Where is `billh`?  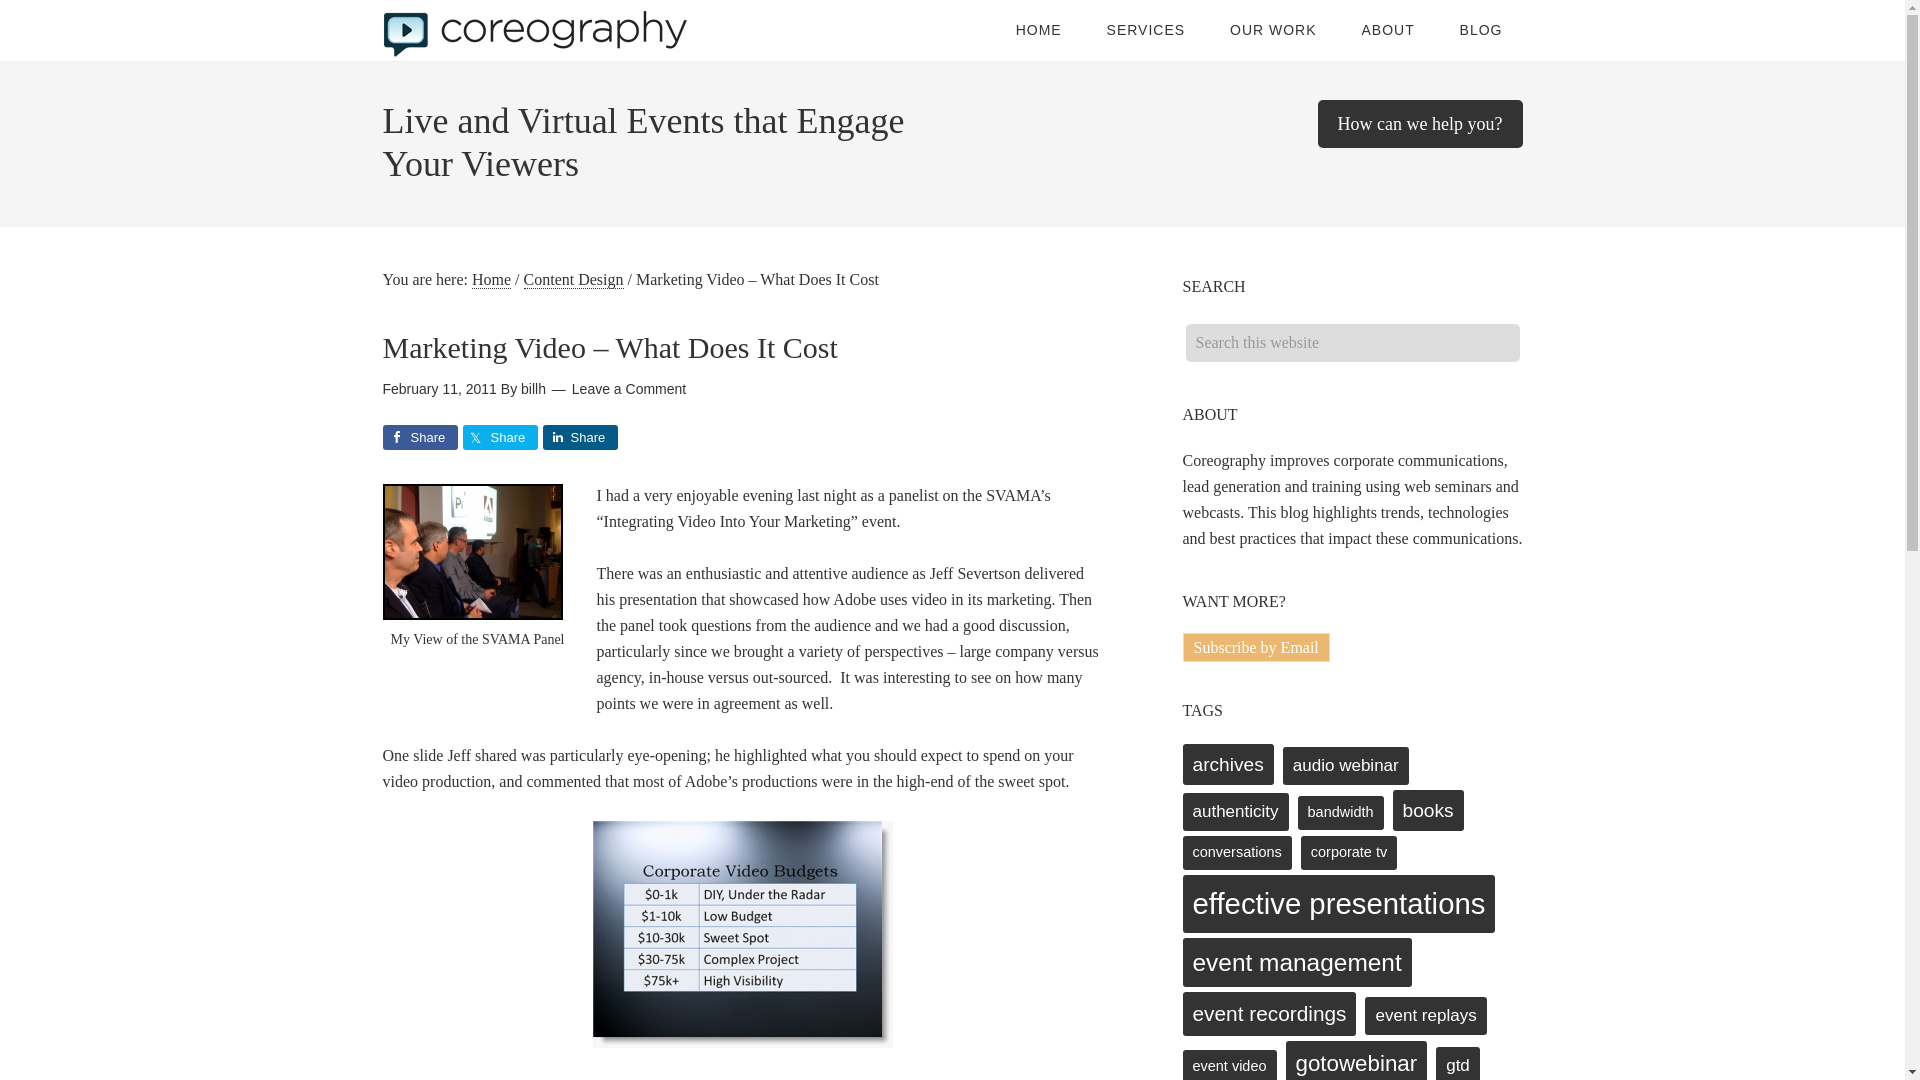
billh is located at coordinates (532, 389).